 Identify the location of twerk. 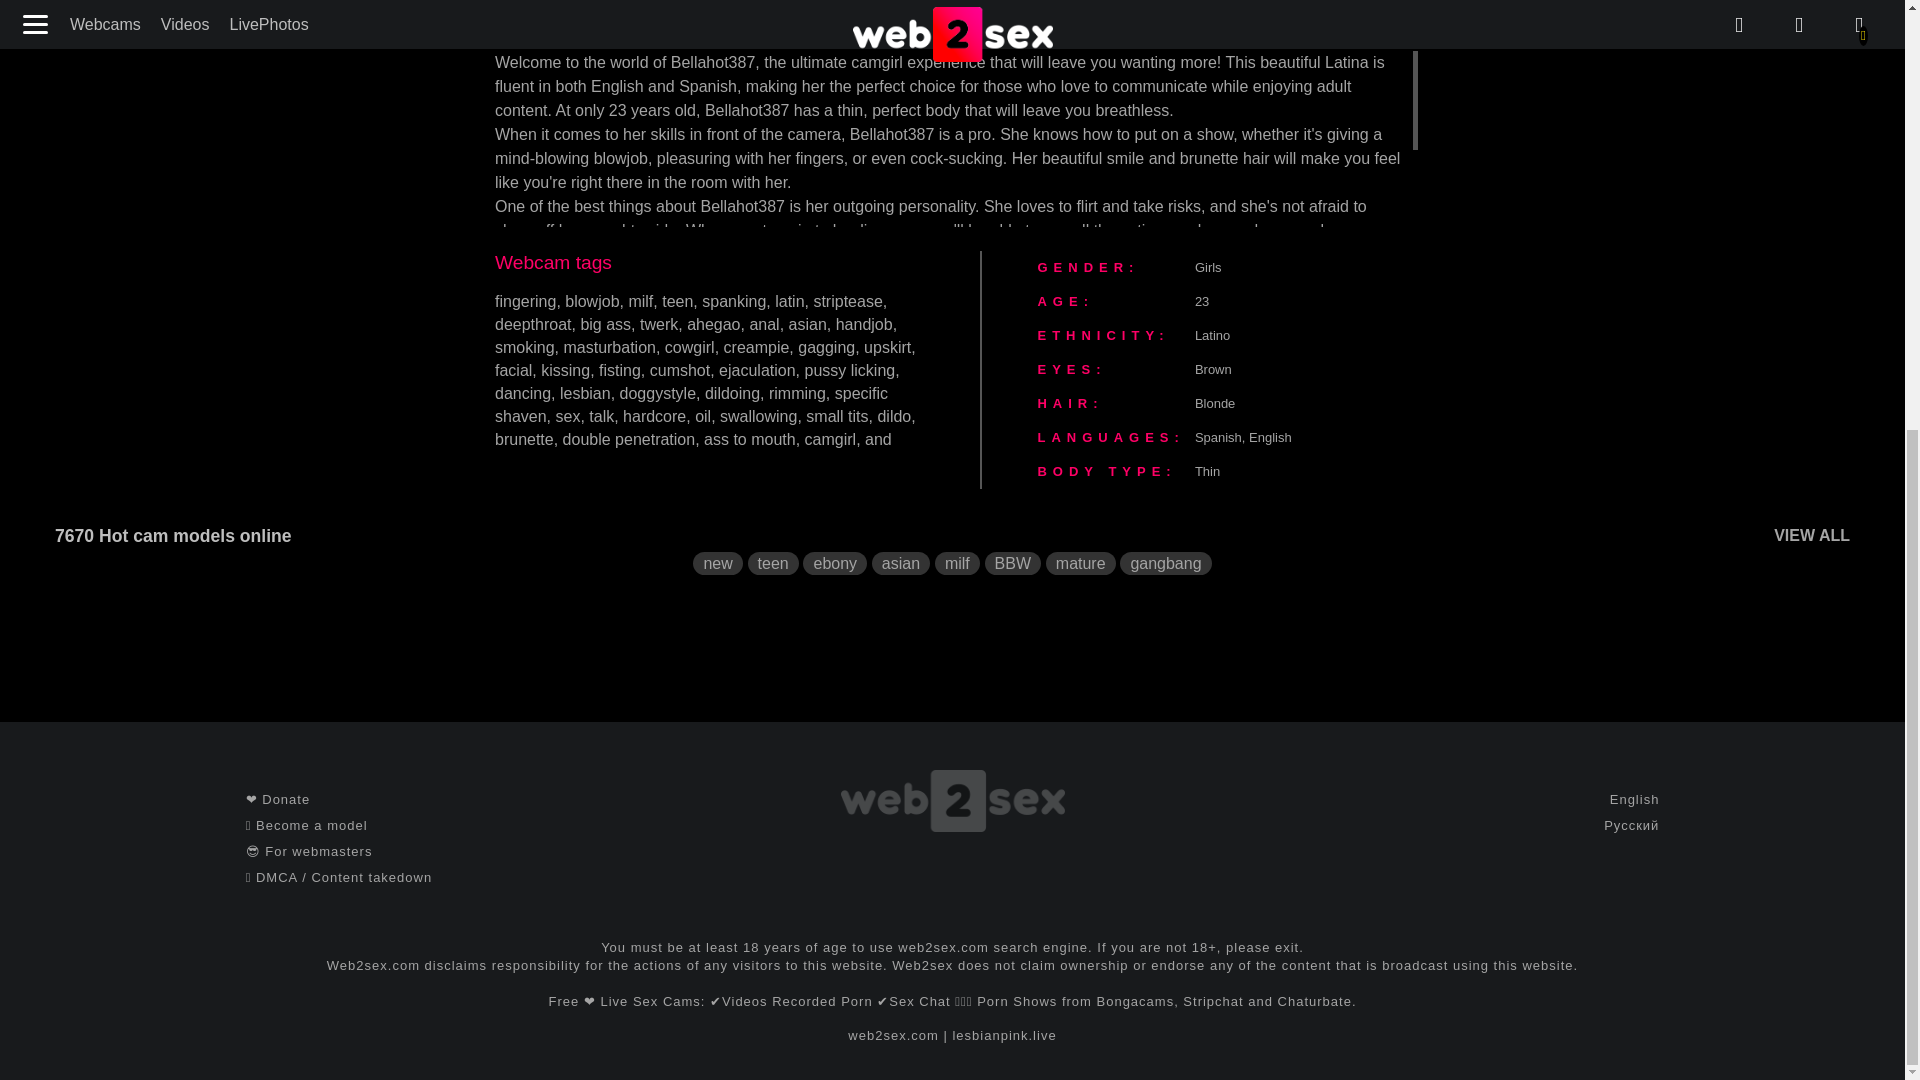
(658, 324).